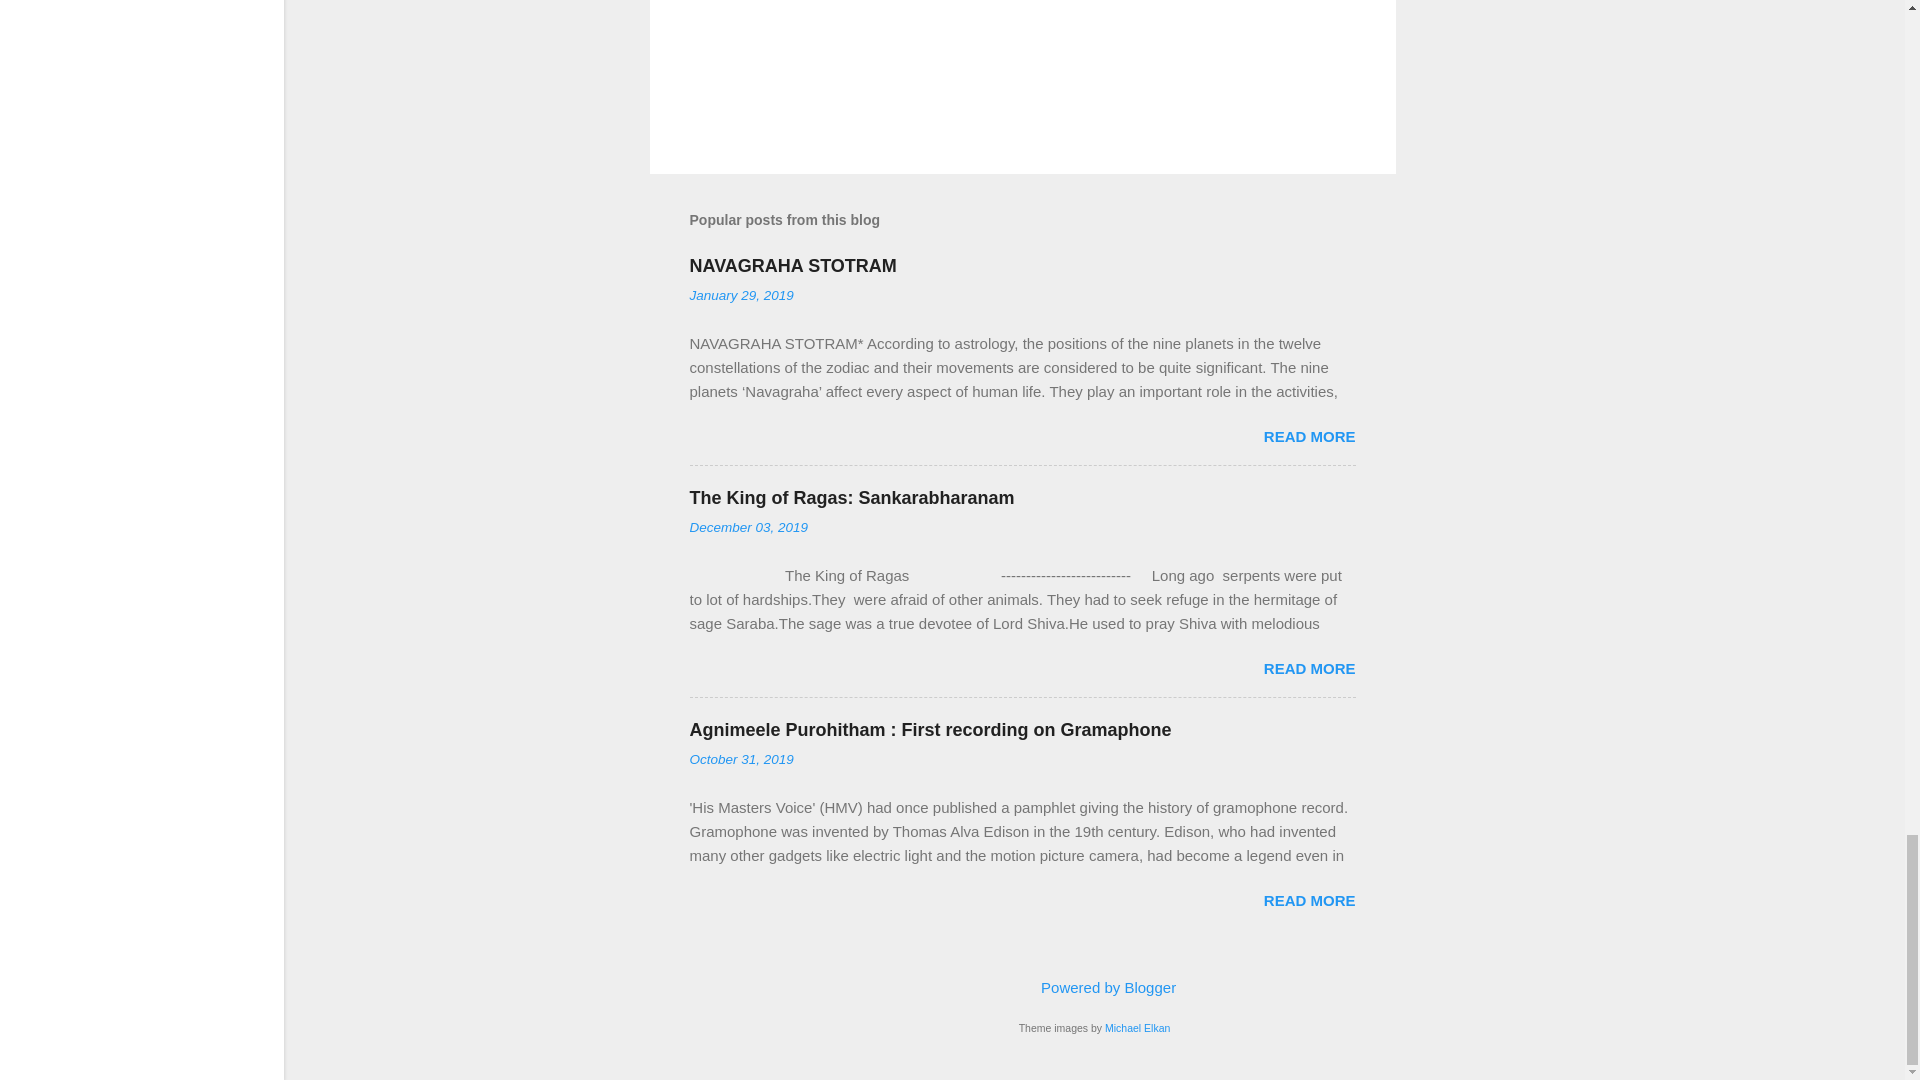  Describe the element at coordinates (1309, 436) in the screenshot. I see `READ MORE` at that location.